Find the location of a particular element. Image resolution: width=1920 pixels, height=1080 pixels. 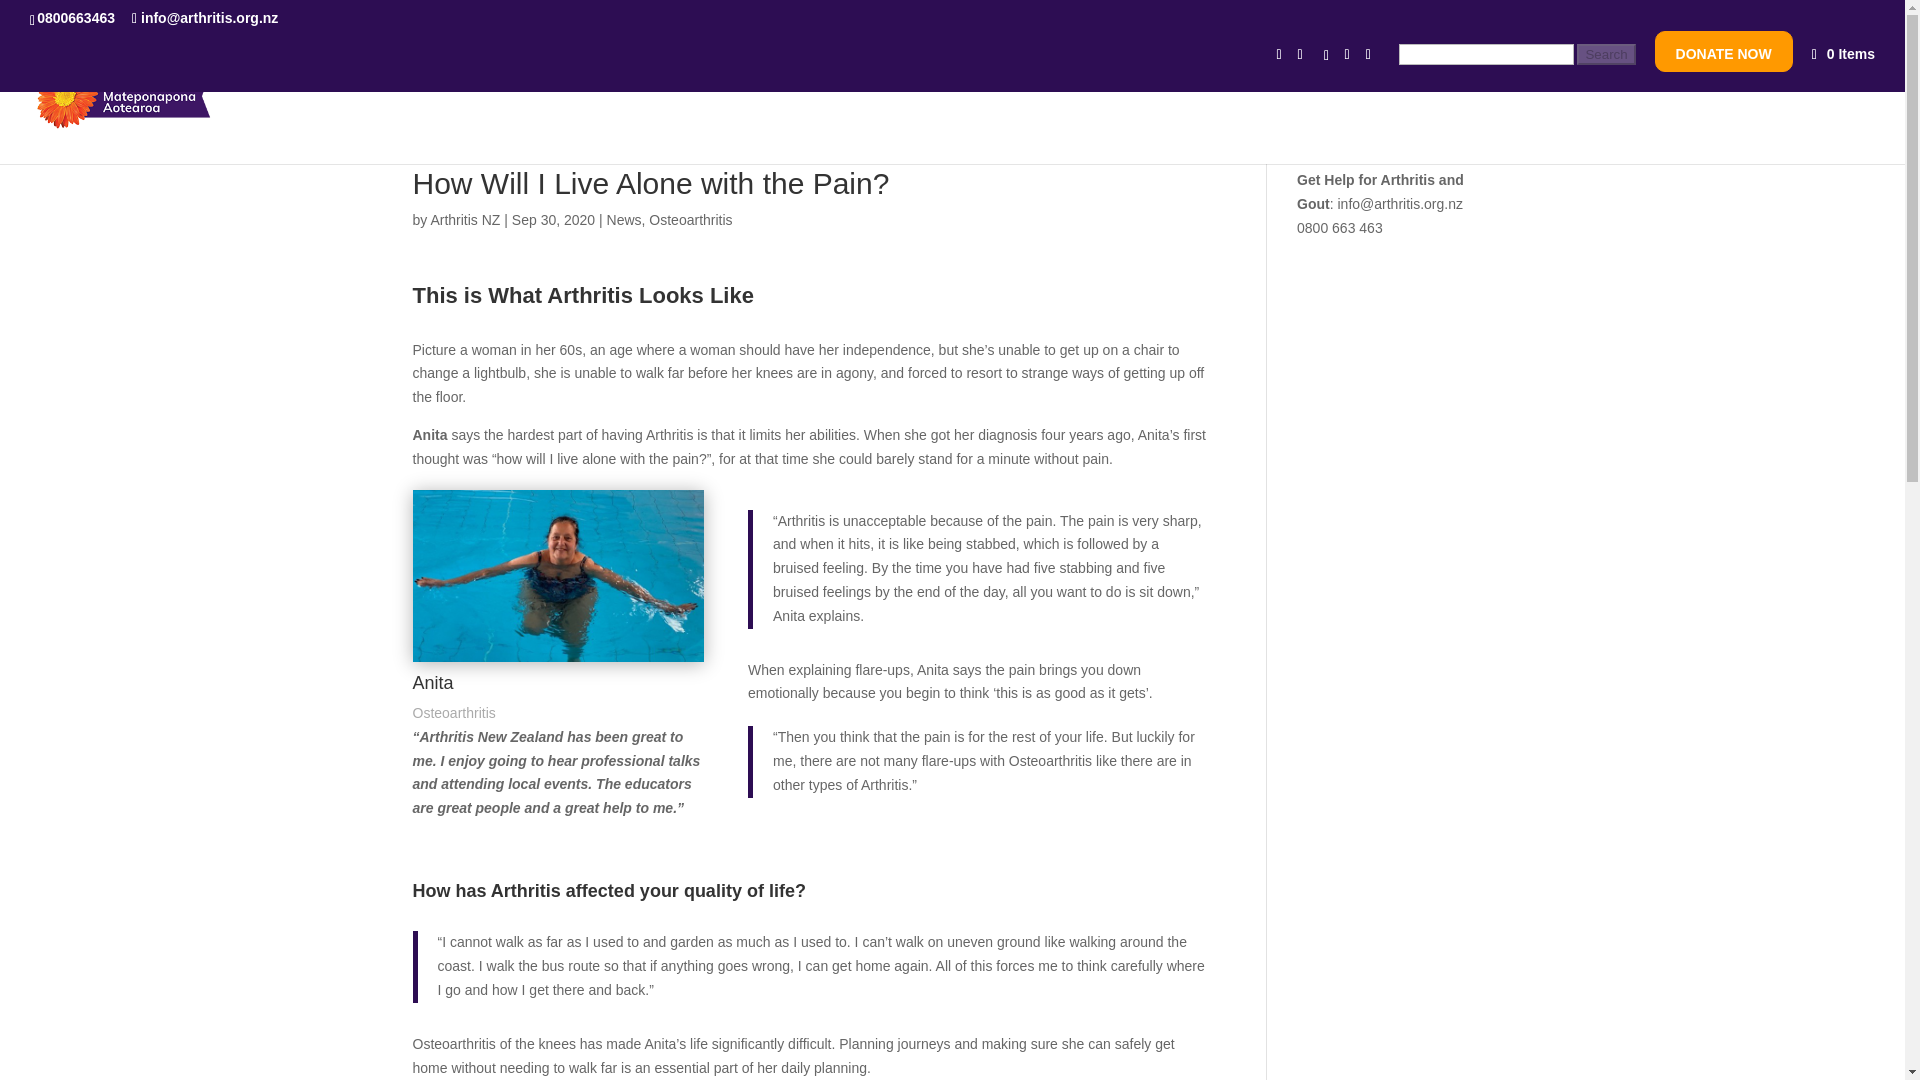

About Arthritis is located at coordinates (1078, 106).